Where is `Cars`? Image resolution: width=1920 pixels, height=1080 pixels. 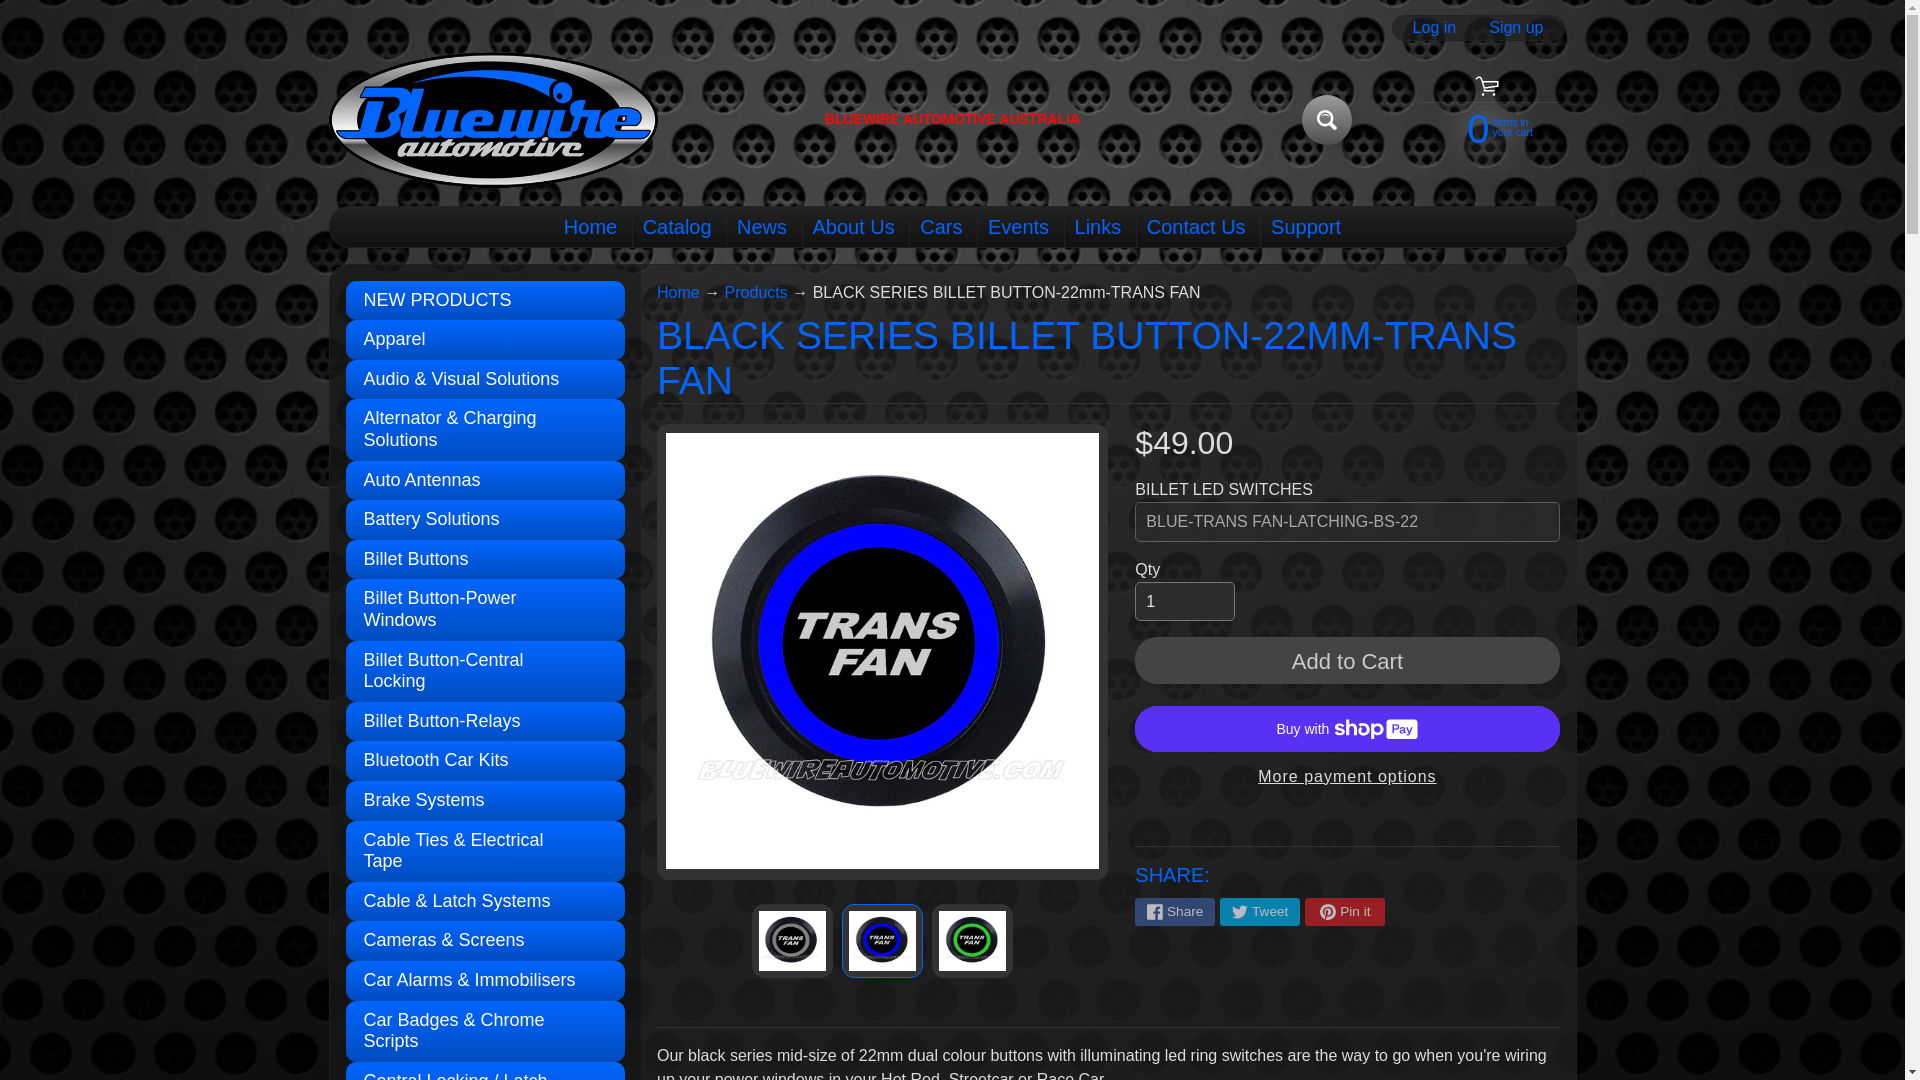 Cars is located at coordinates (940, 227).